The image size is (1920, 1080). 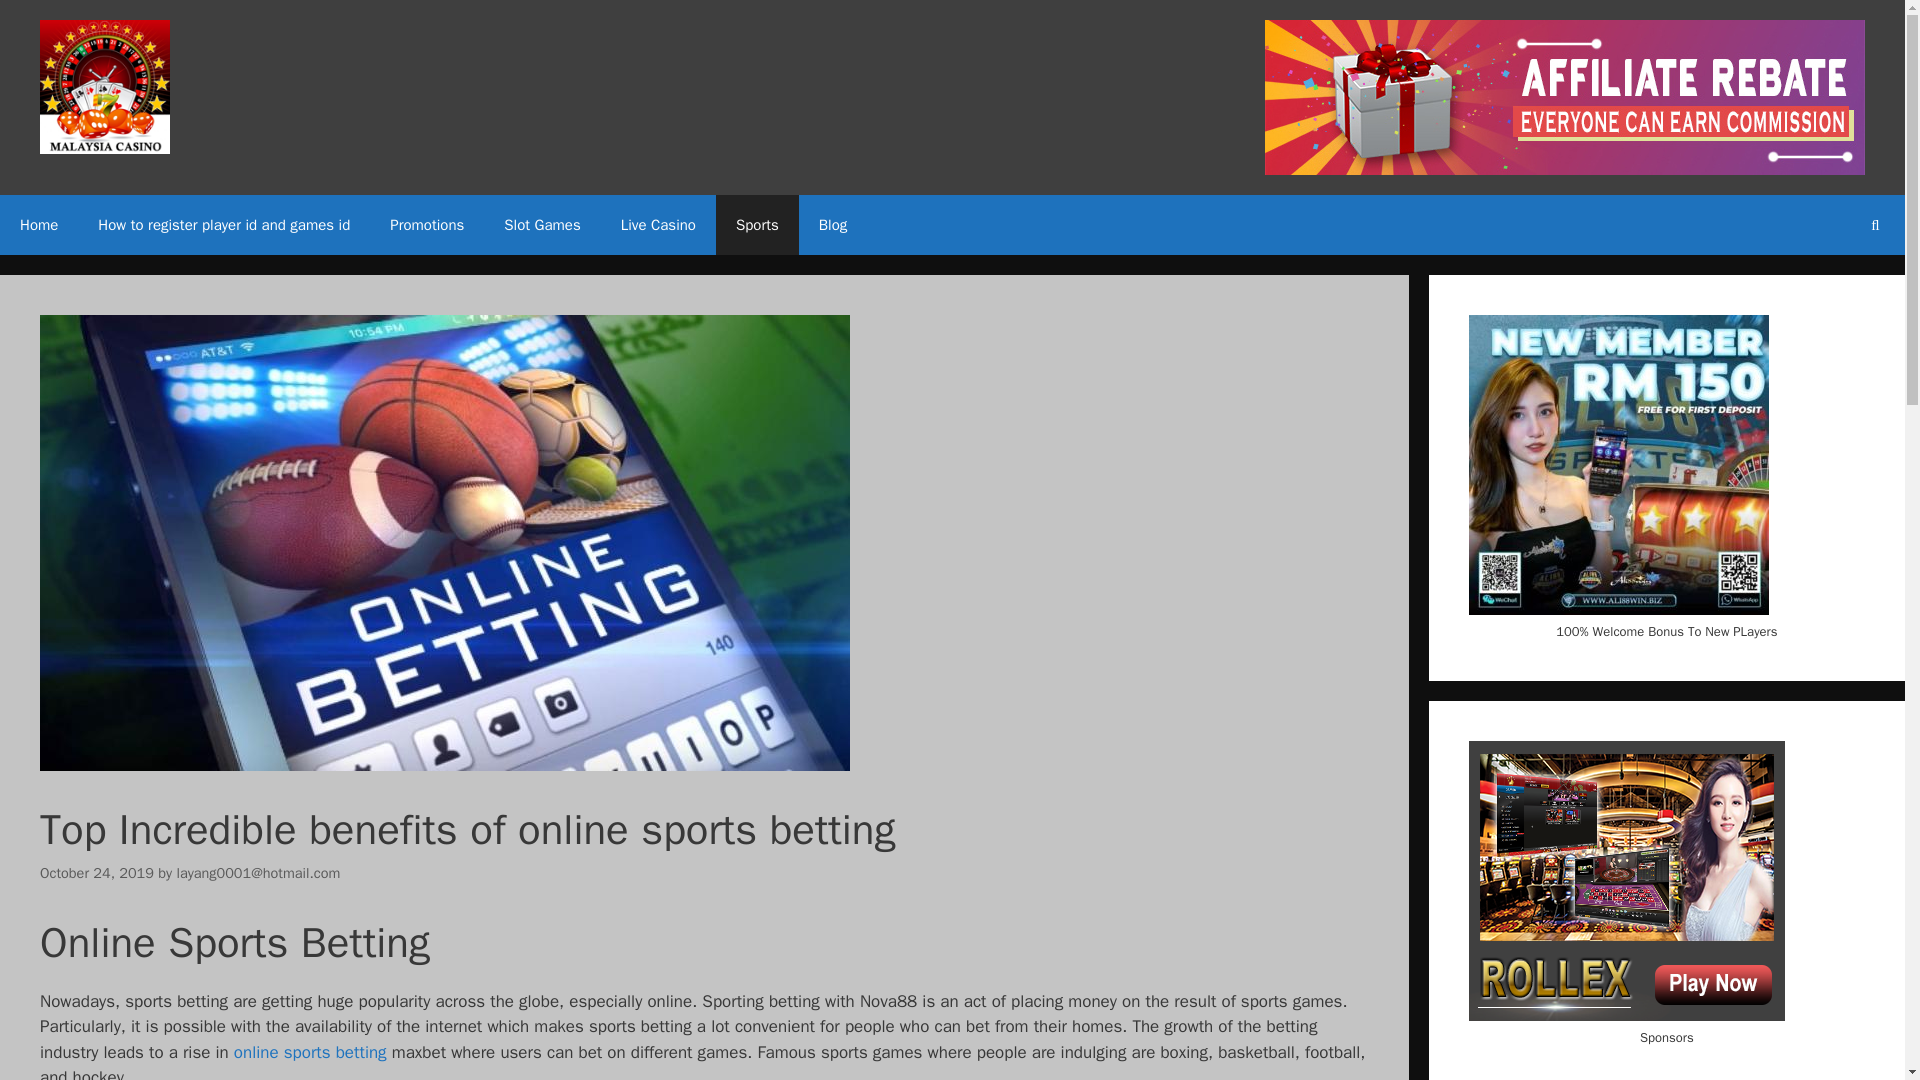 What do you see at coordinates (832, 224) in the screenshot?
I see `Blog` at bounding box center [832, 224].